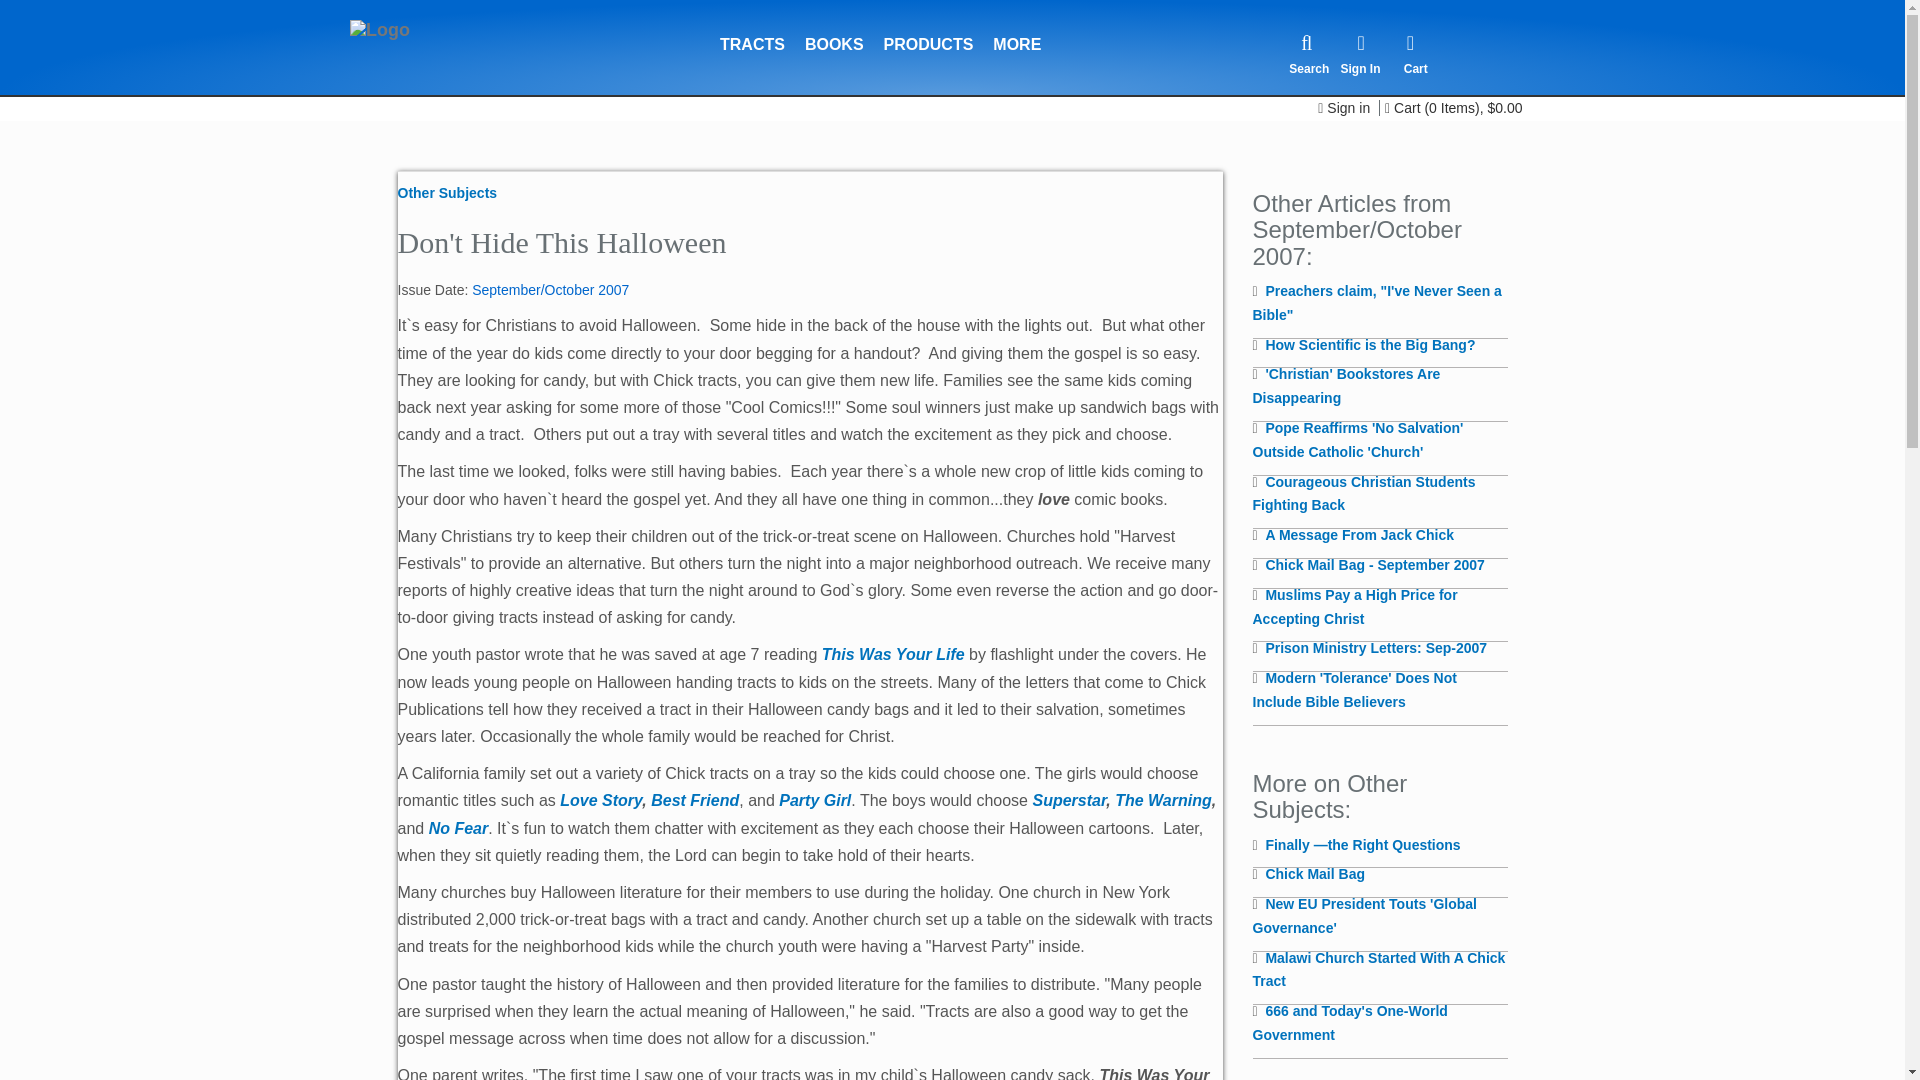  I want to click on BOOKS, so click(834, 32).